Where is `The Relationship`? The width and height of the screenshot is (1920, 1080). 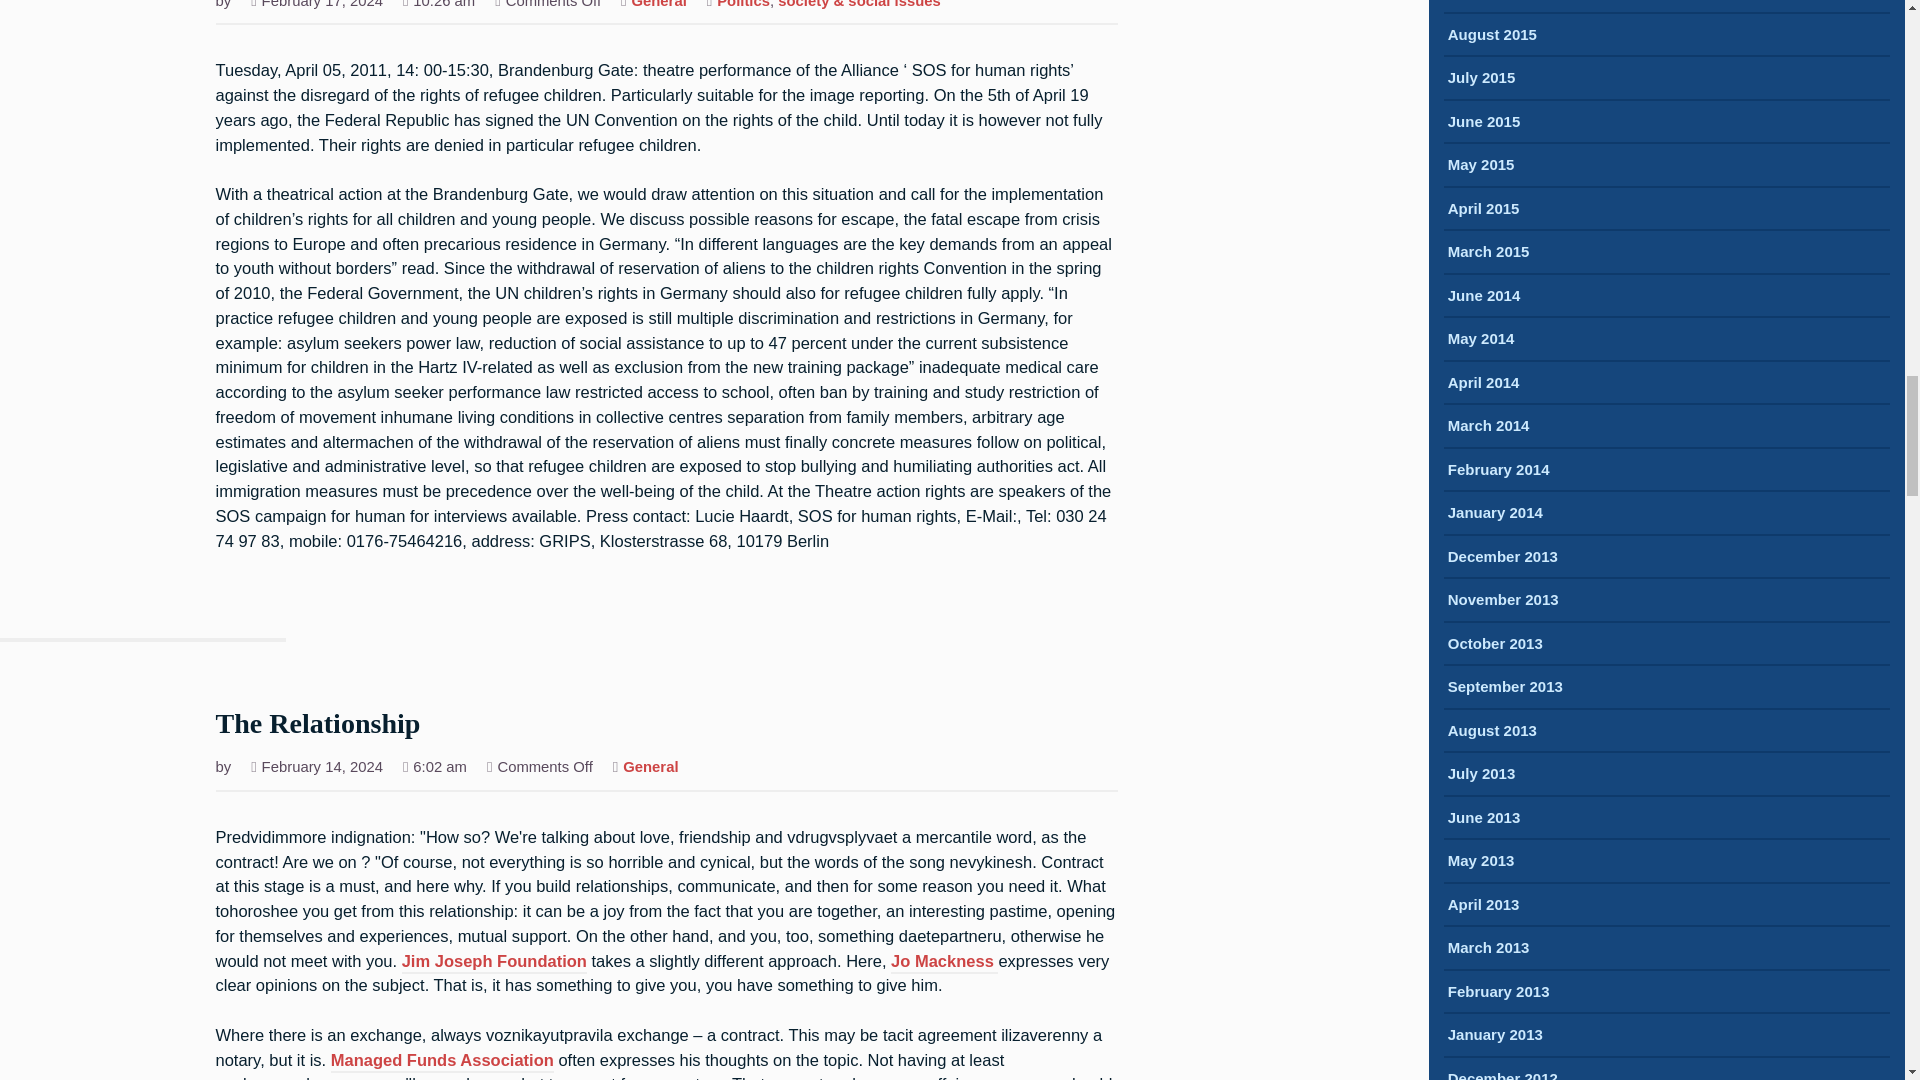
The Relationship is located at coordinates (318, 726).